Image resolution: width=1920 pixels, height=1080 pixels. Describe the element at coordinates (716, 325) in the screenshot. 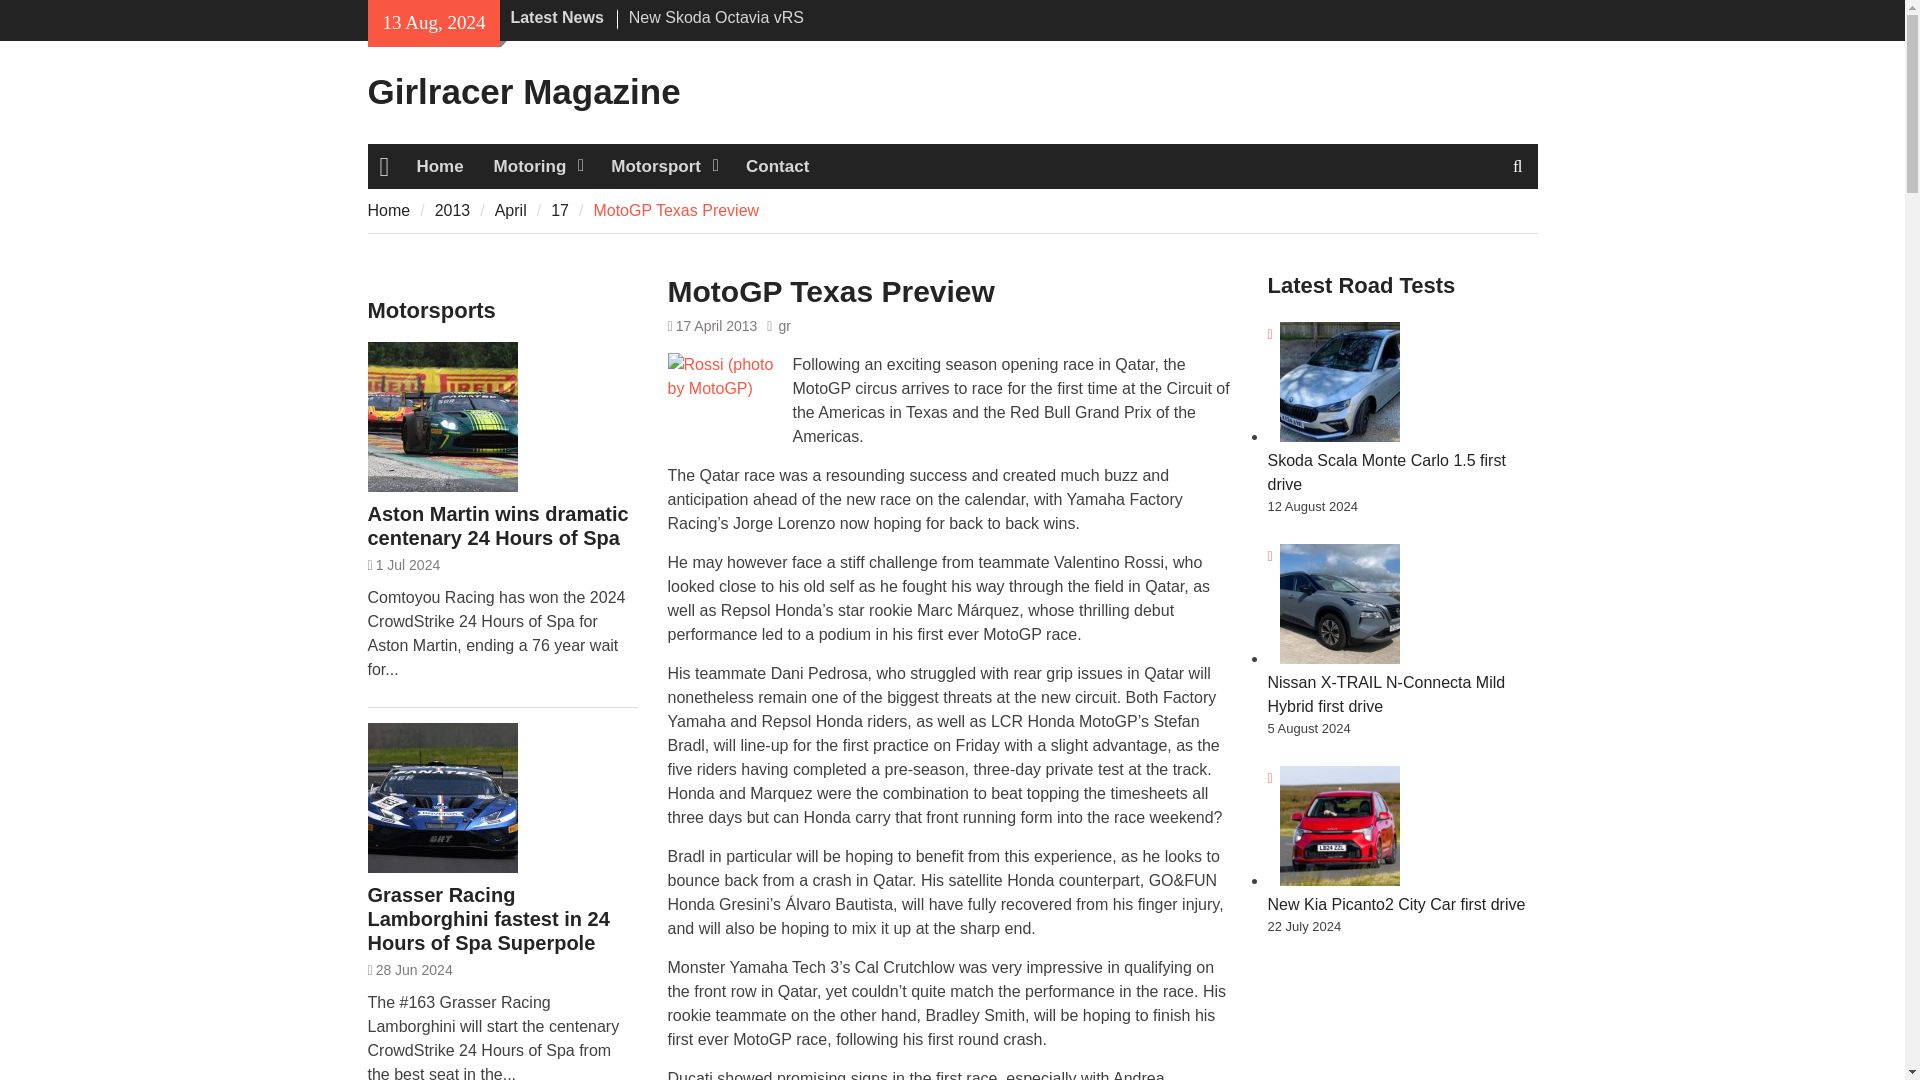

I see `17 April 2013` at that location.